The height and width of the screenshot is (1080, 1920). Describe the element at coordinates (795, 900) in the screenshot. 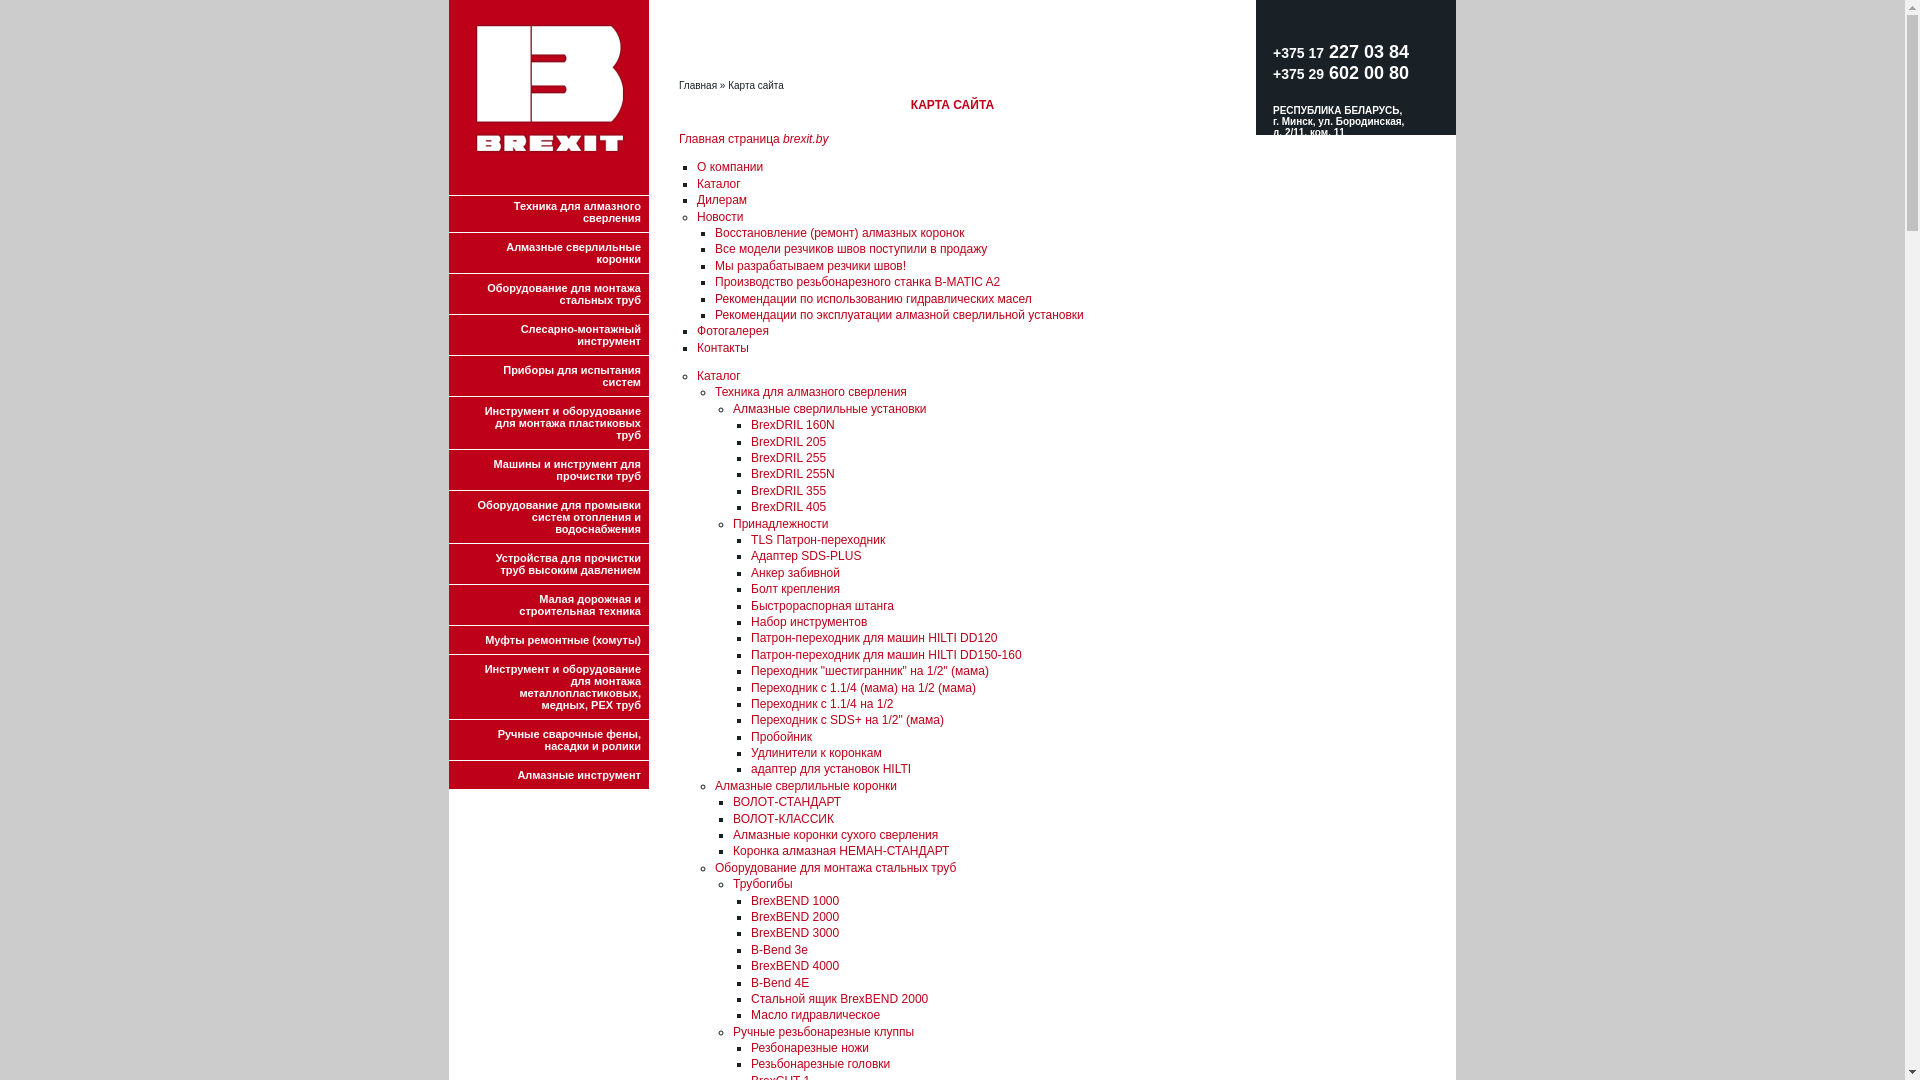

I see `BrexBEND 1000` at that location.